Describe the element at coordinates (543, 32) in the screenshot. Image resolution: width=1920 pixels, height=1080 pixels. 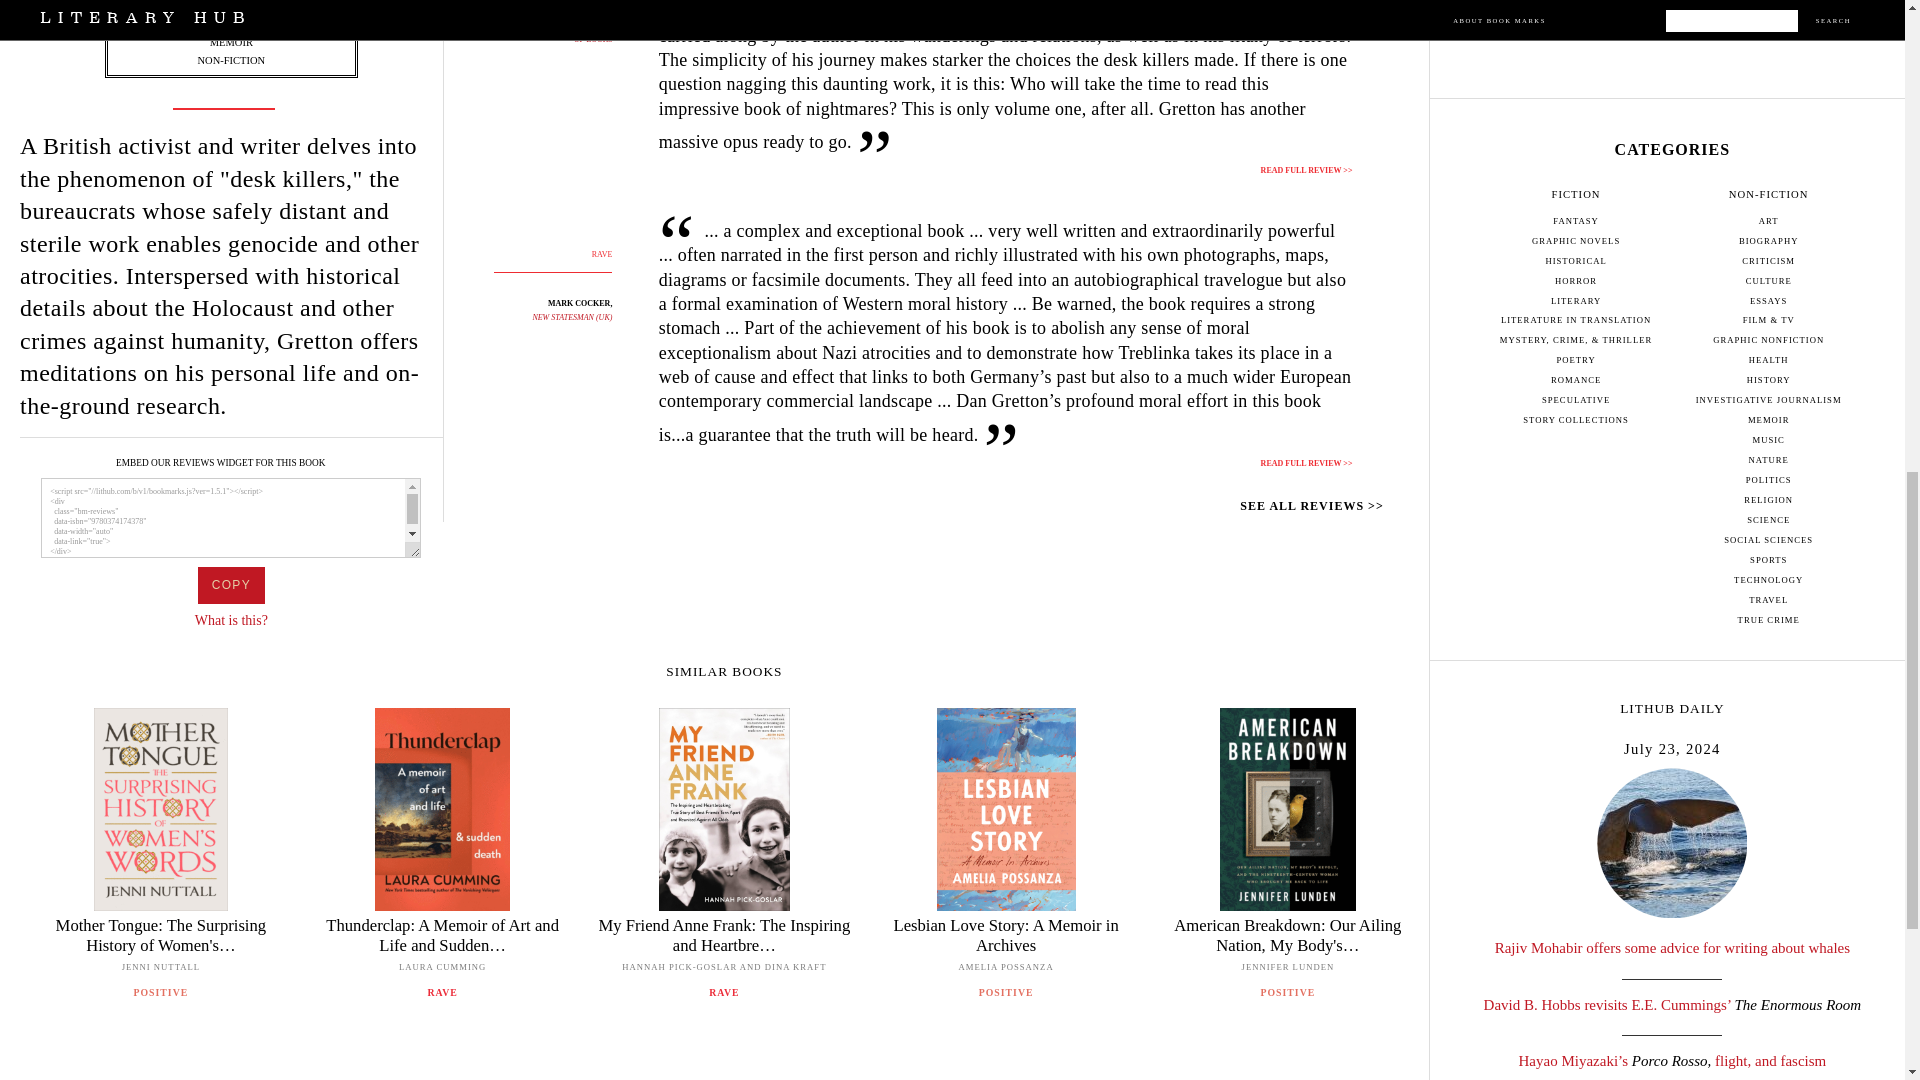
I see `WASHINGTON INDEPENDENT REVIEW OF BOOKS` at that location.